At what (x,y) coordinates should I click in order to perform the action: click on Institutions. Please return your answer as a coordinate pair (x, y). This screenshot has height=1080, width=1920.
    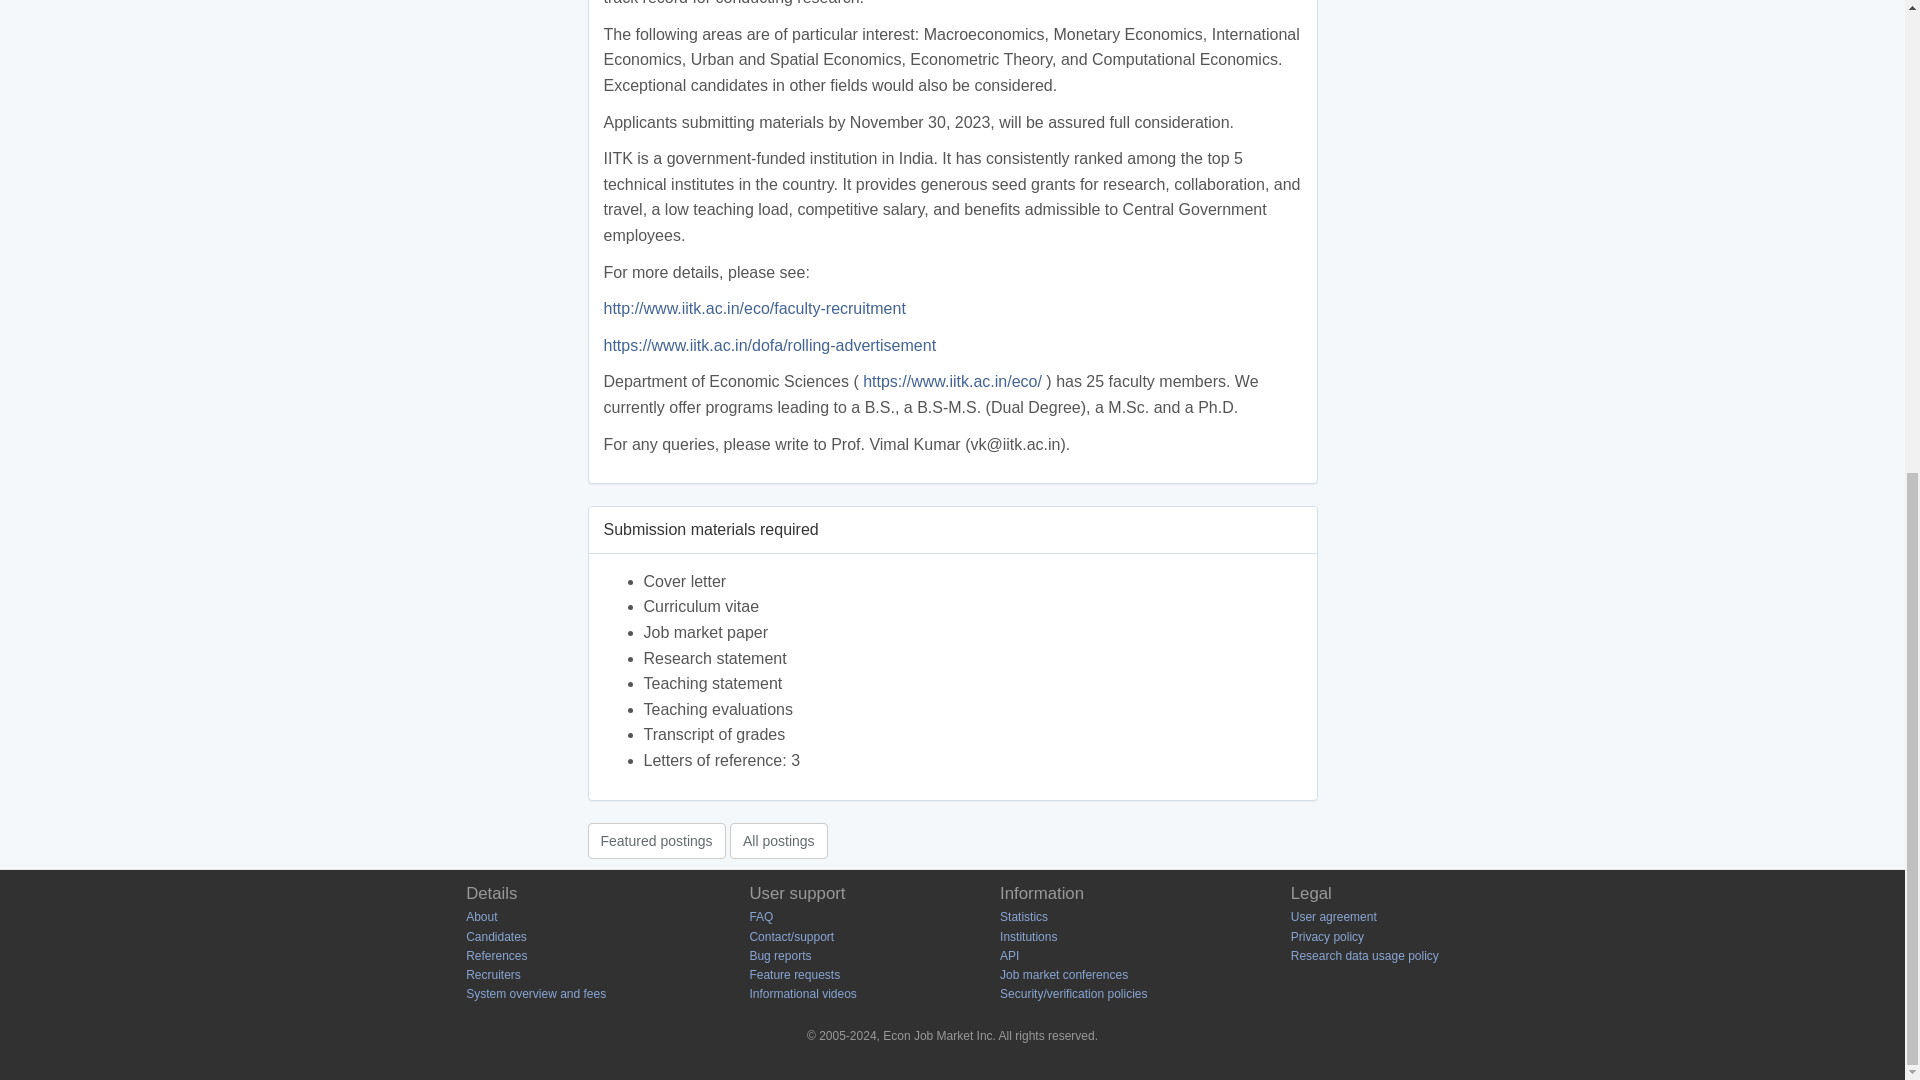
    Looking at the image, I should click on (1028, 936).